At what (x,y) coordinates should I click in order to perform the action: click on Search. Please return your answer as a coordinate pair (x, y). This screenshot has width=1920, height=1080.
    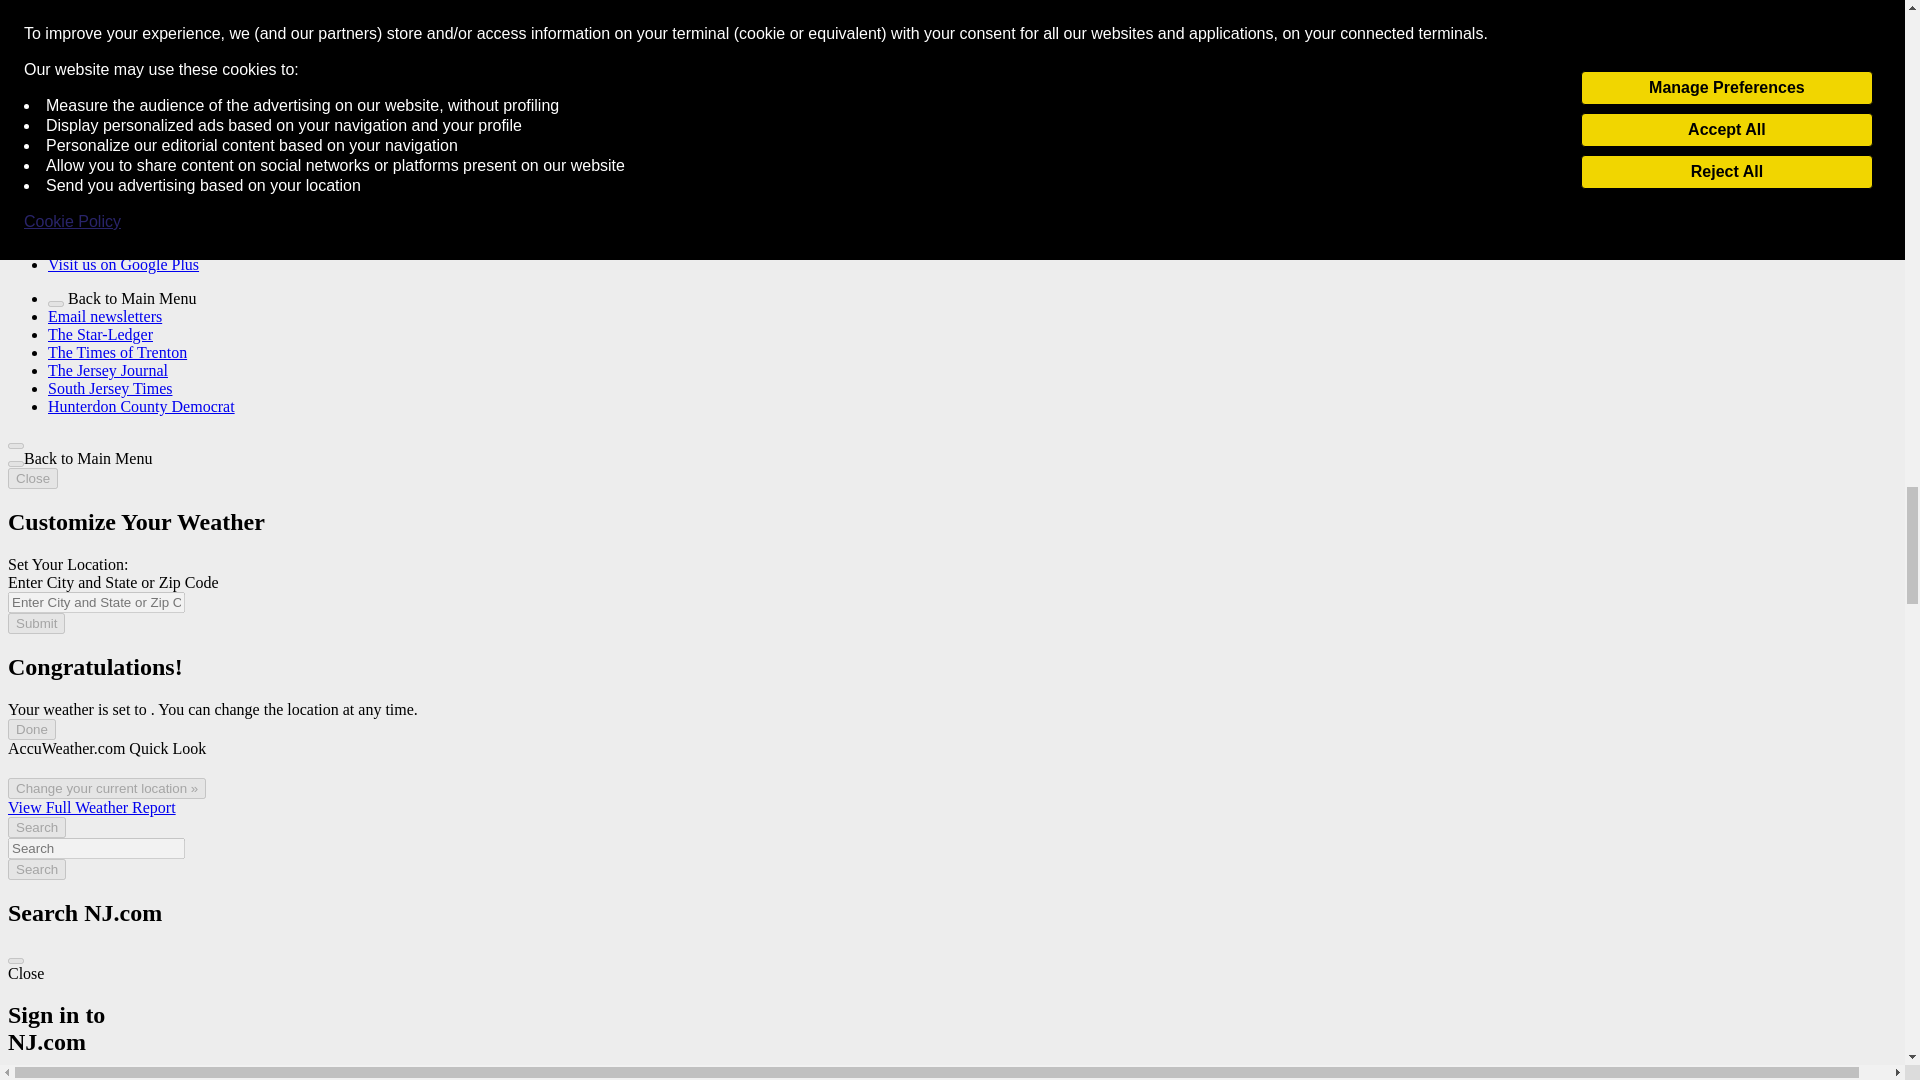
    Looking at the image, I should click on (96, 848).